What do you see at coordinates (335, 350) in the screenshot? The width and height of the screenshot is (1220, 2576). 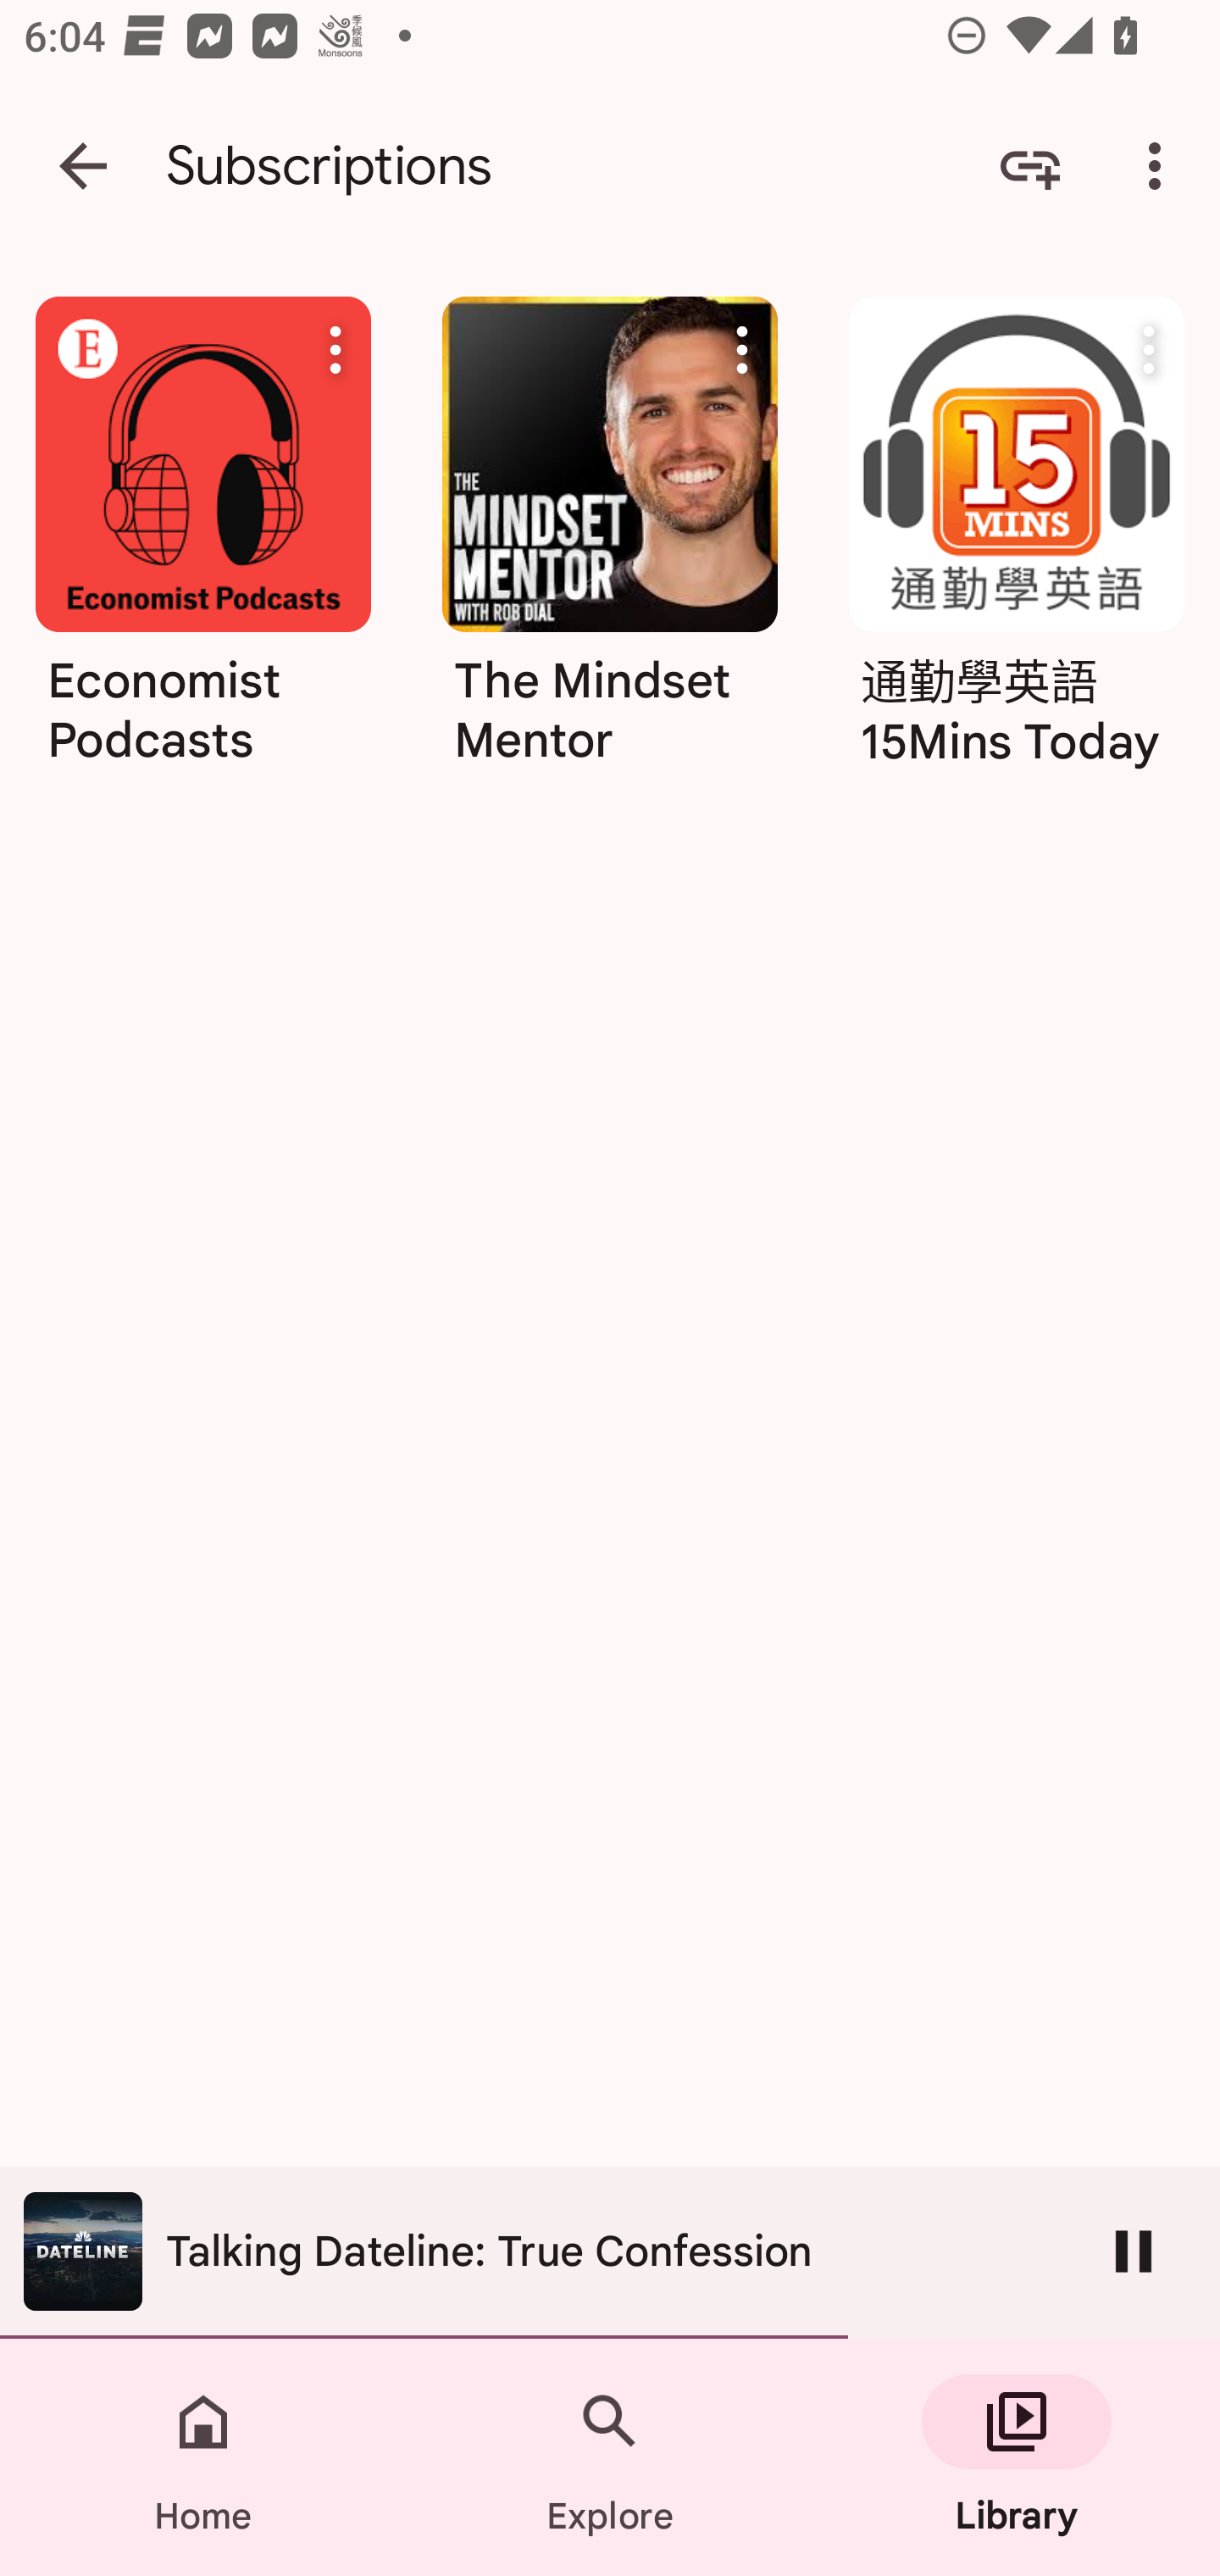 I see `More actions` at bounding box center [335, 350].